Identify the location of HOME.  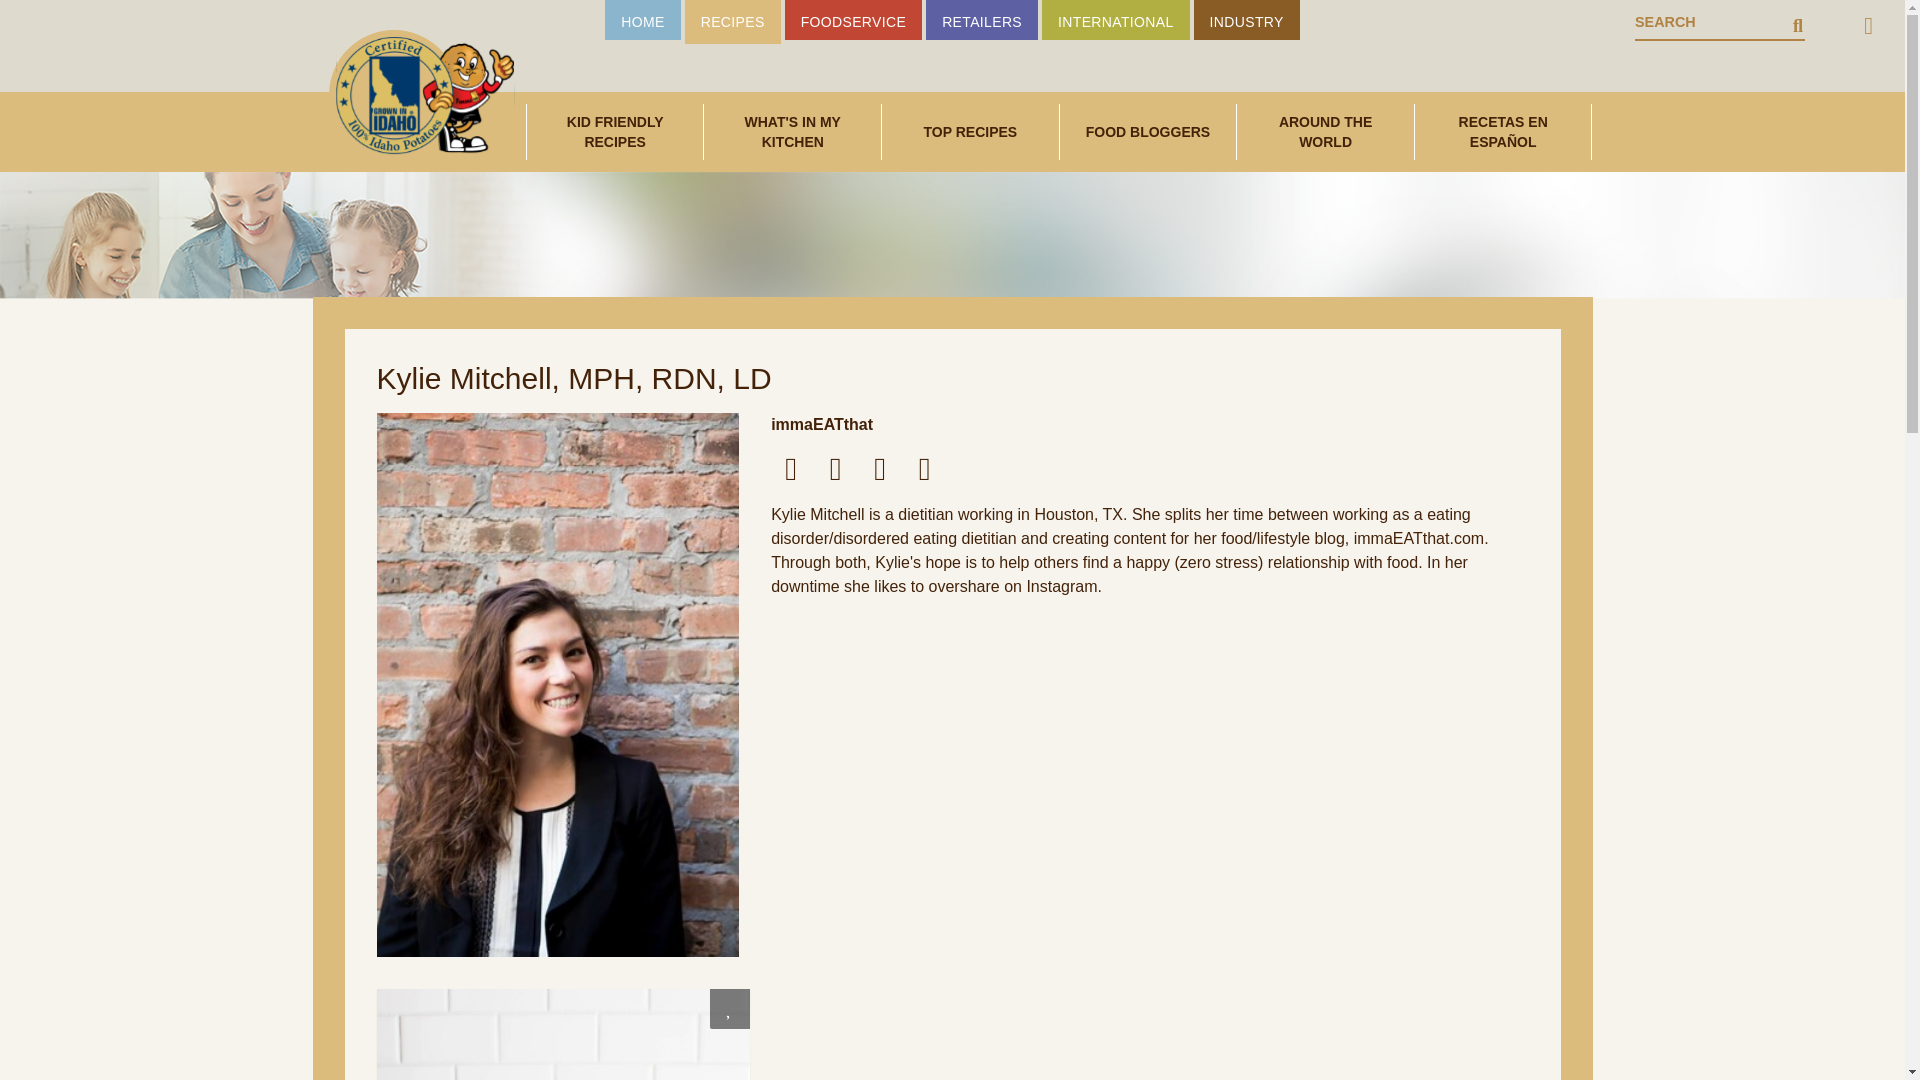
(642, 20).